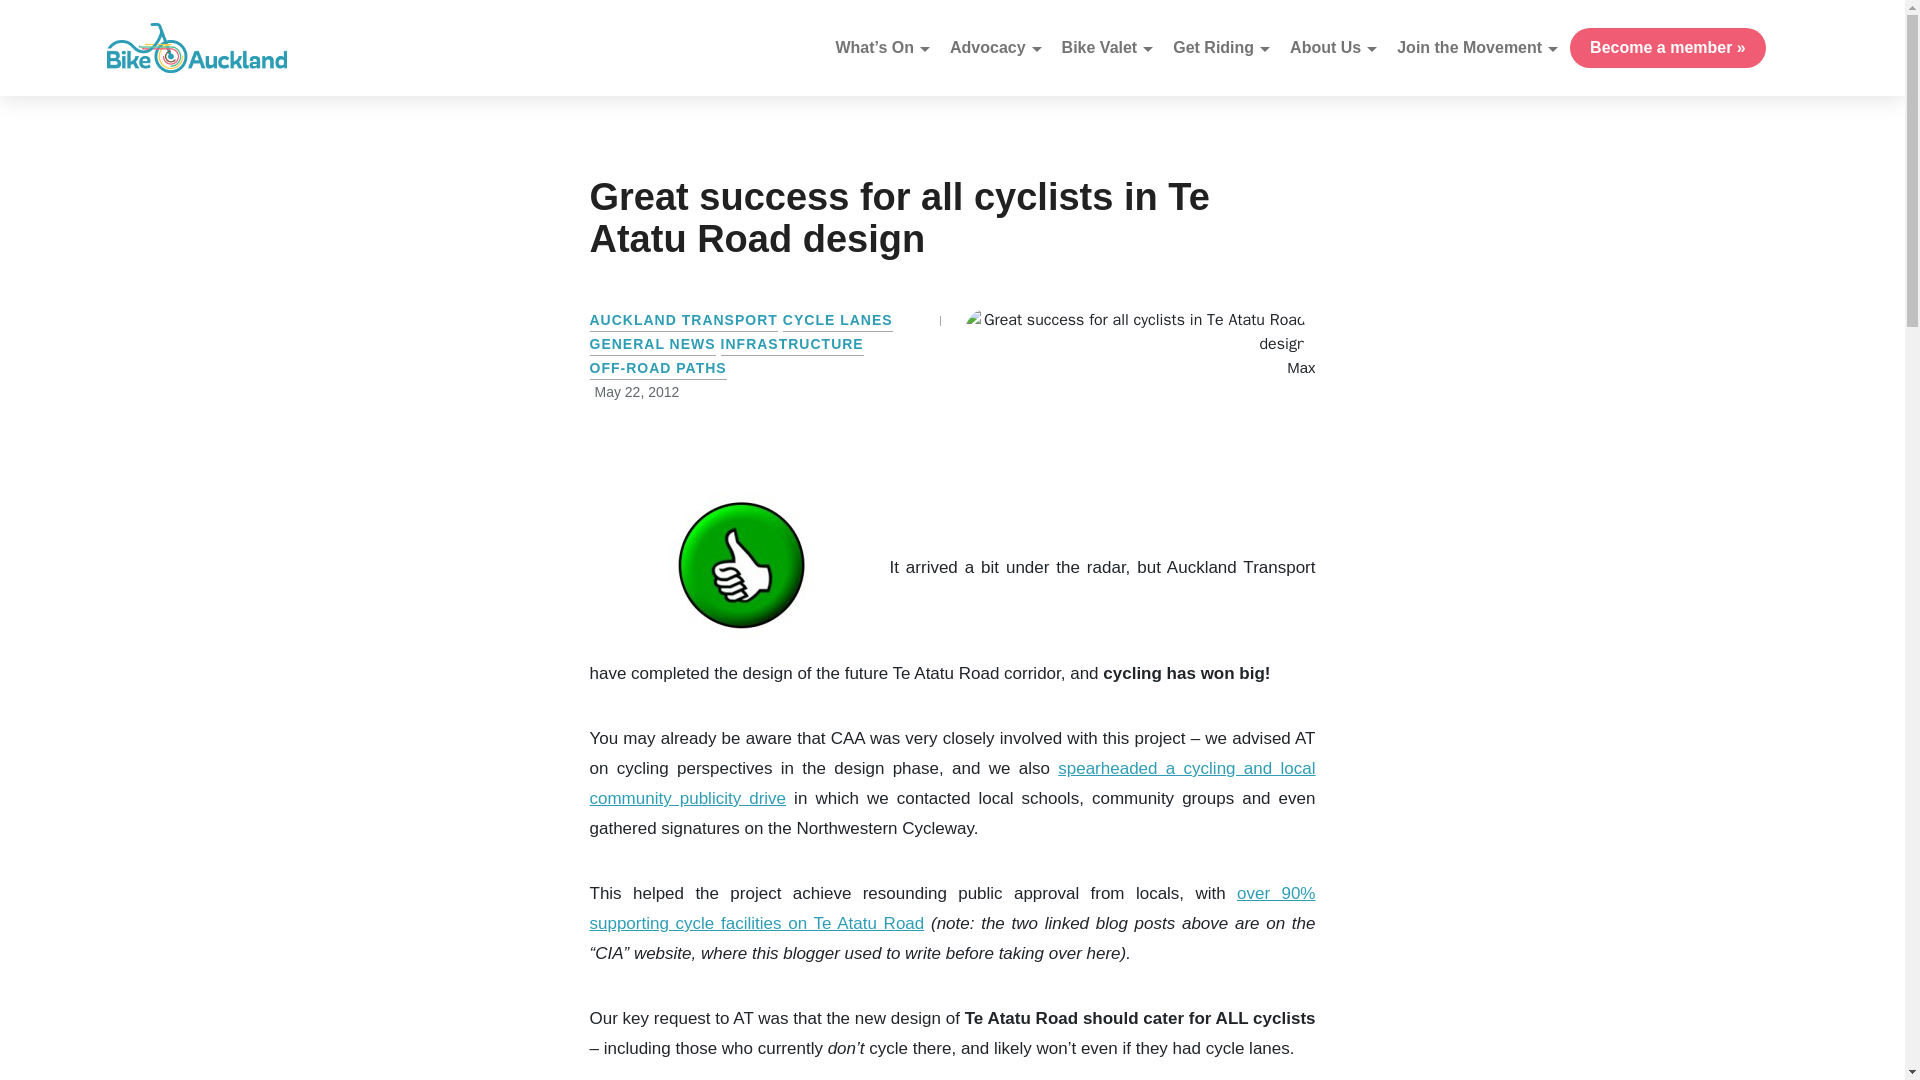 This screenshot has width=1920, height=1080. I want to click on Bike Valet, so click(1100, 48).